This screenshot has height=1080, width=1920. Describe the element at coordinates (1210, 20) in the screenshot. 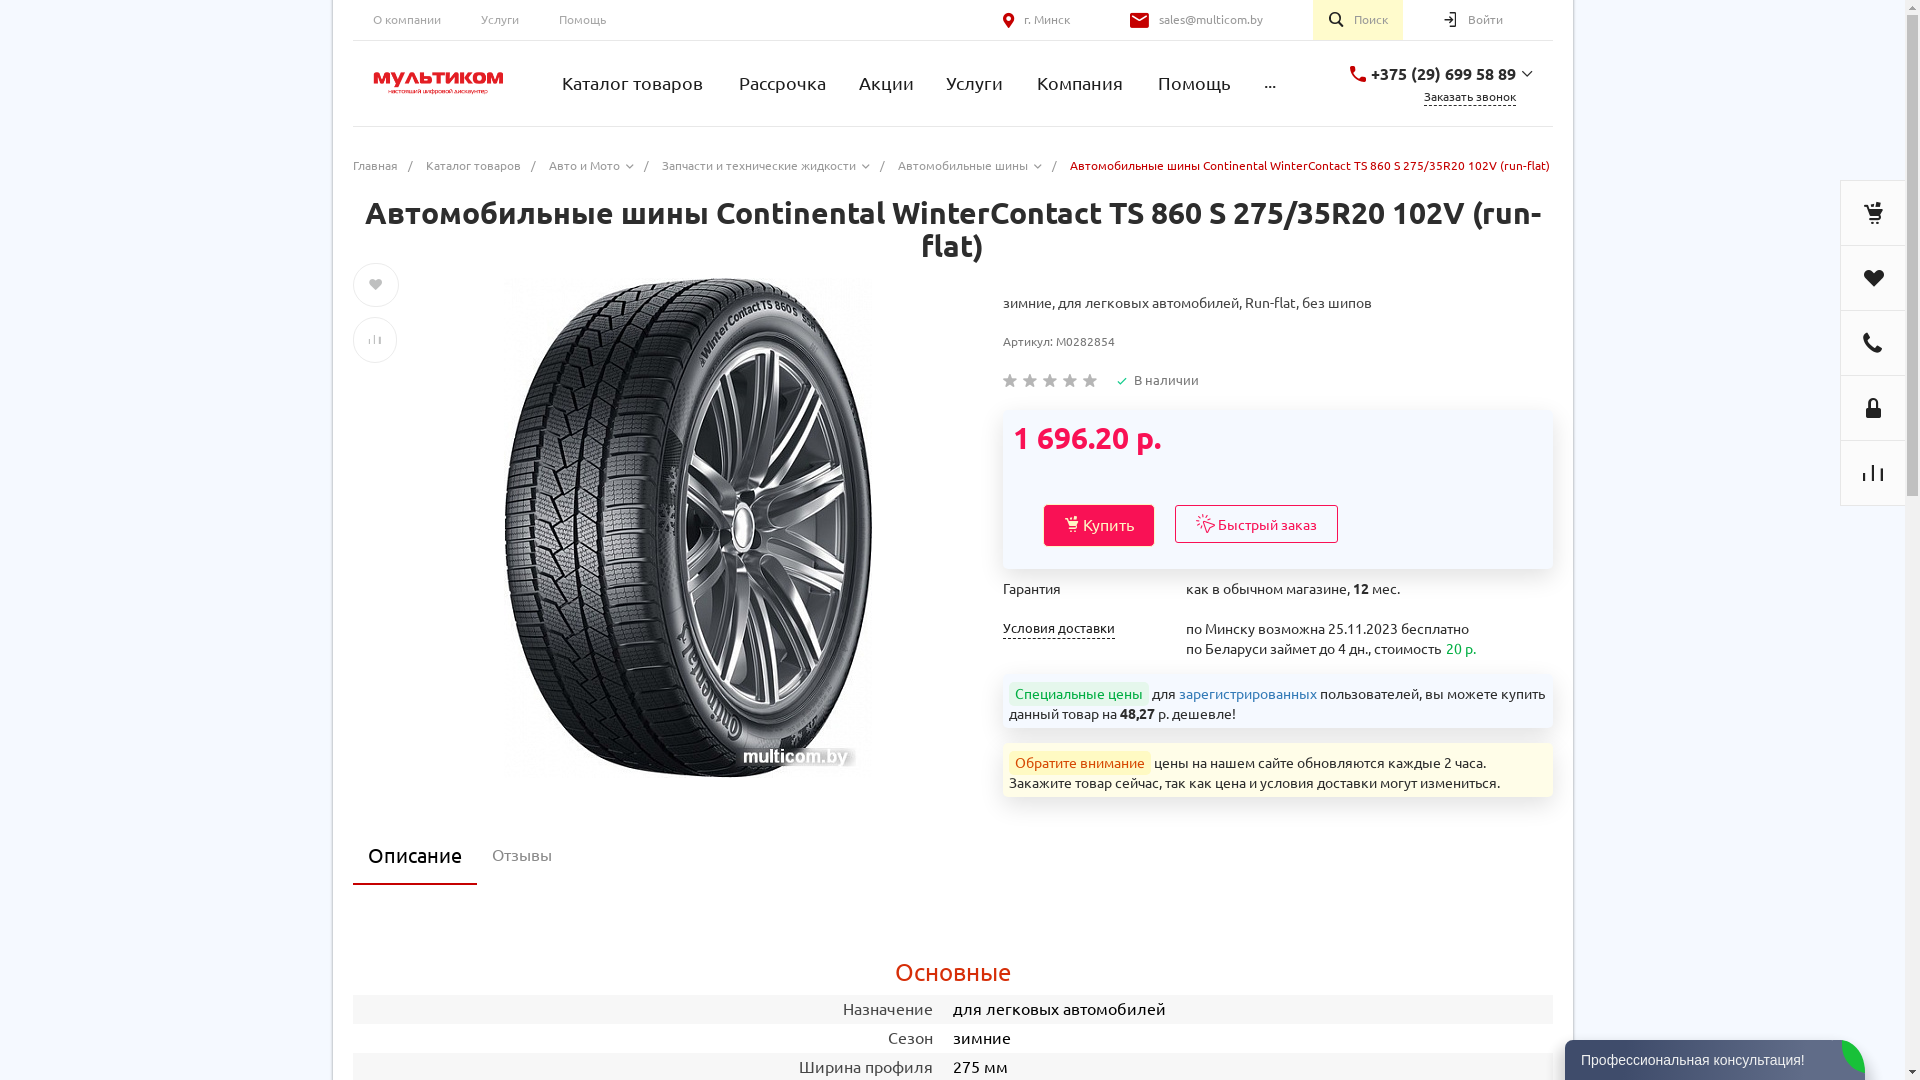

I see `sales@multicom.by` at that location.